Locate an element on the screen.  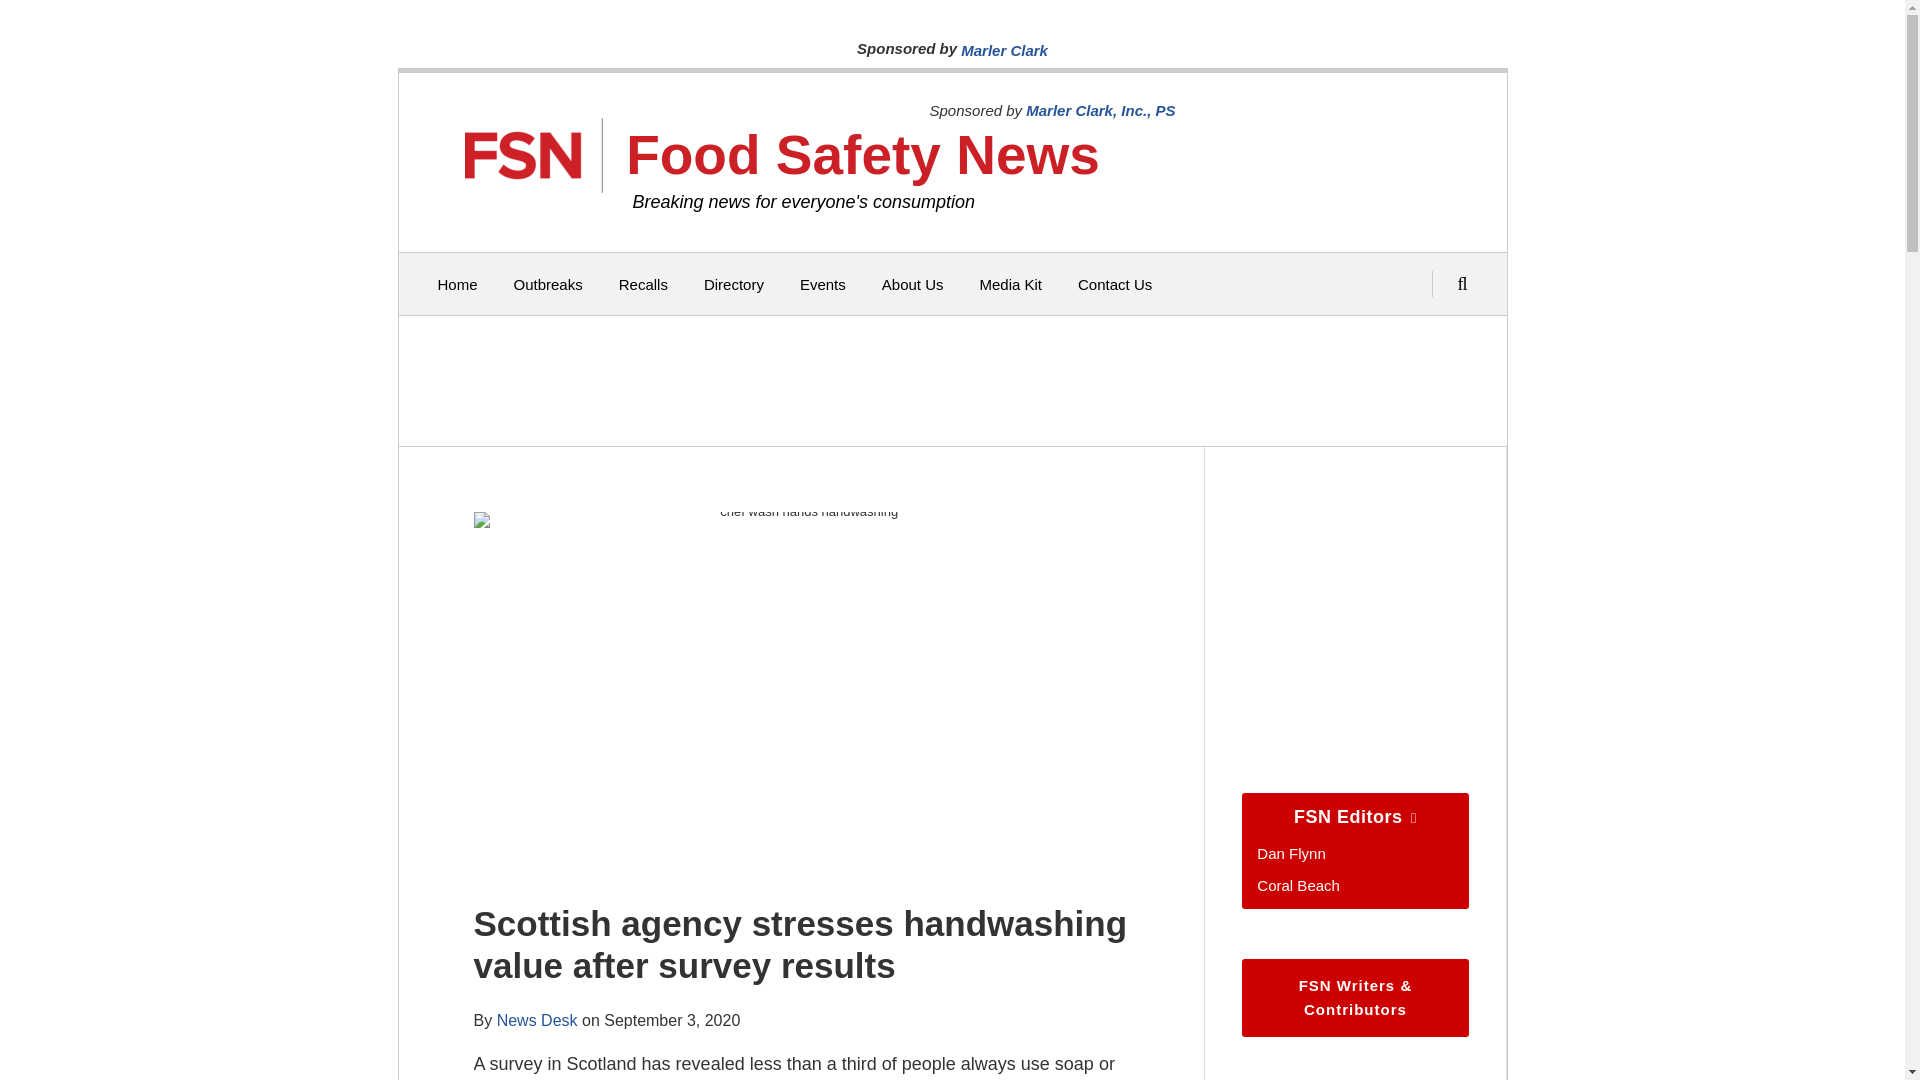
Directory is located at coordinates (734, 284).